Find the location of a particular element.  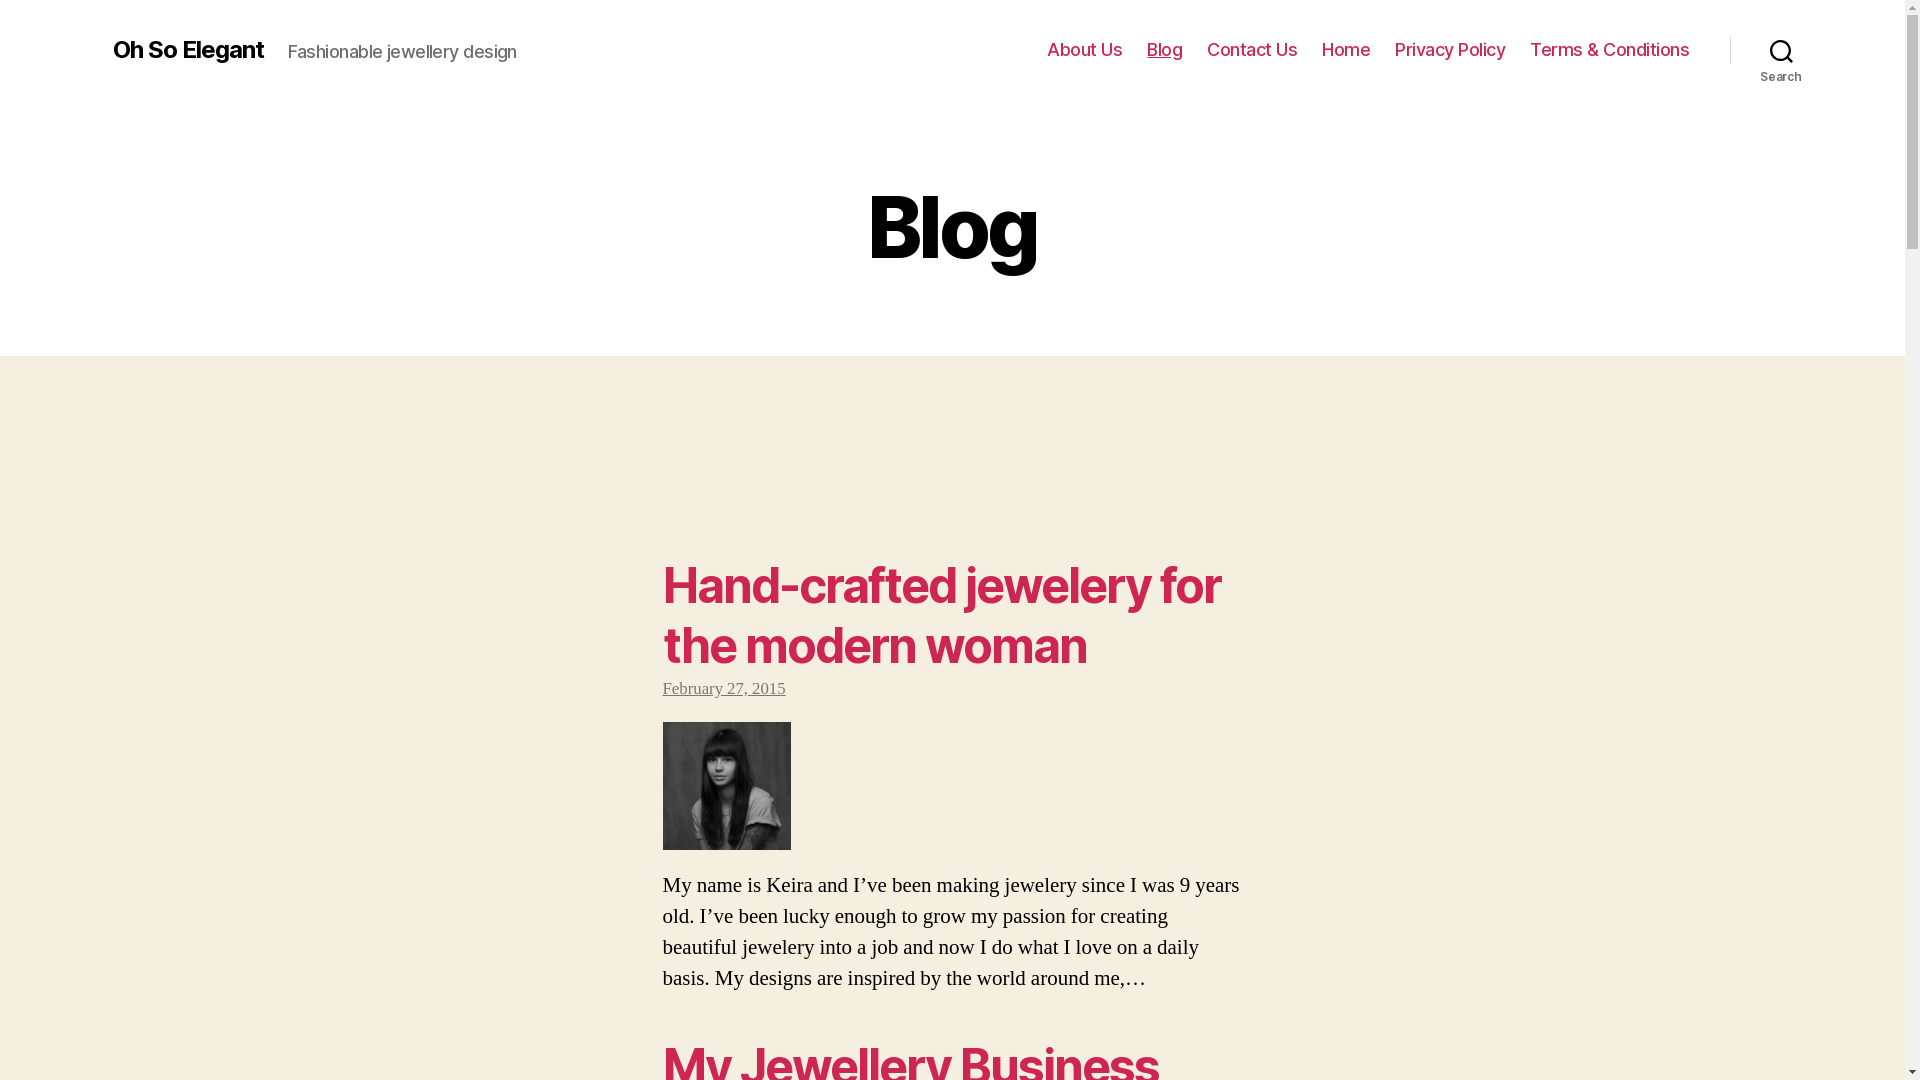

Hand-crafted jewelery for the modern woman is located at coordinates (941, 616).